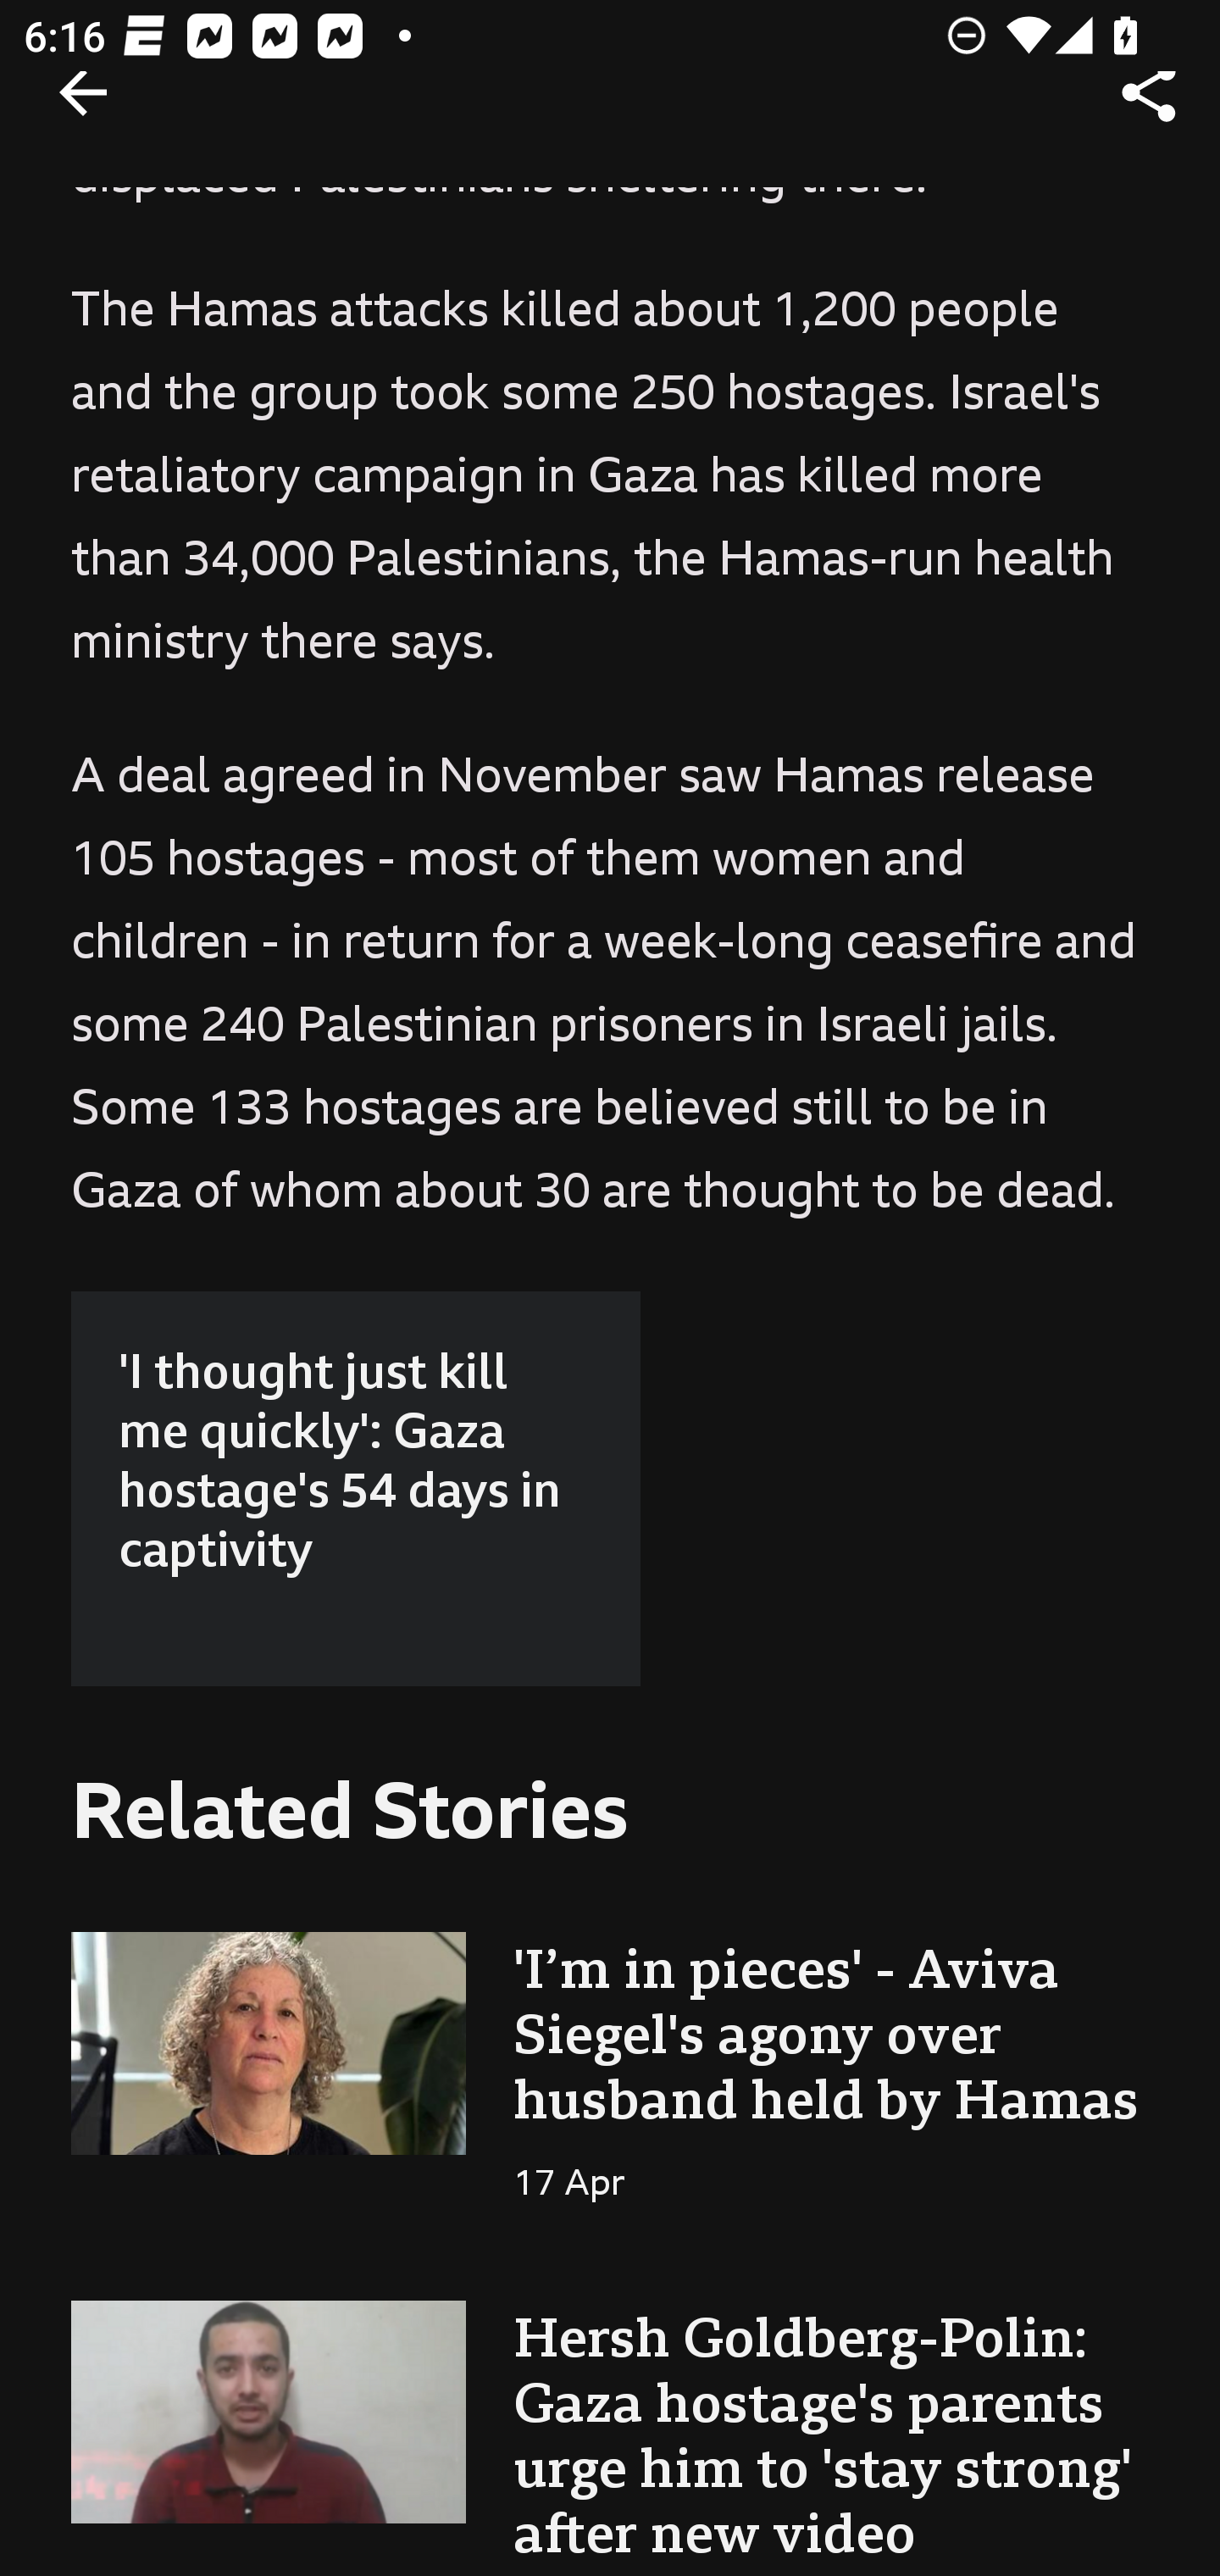 This screenshot has height=2576, width=1220. Describe the element at coordinates (83, 124) in the screenshot. I see `Back` at that location.